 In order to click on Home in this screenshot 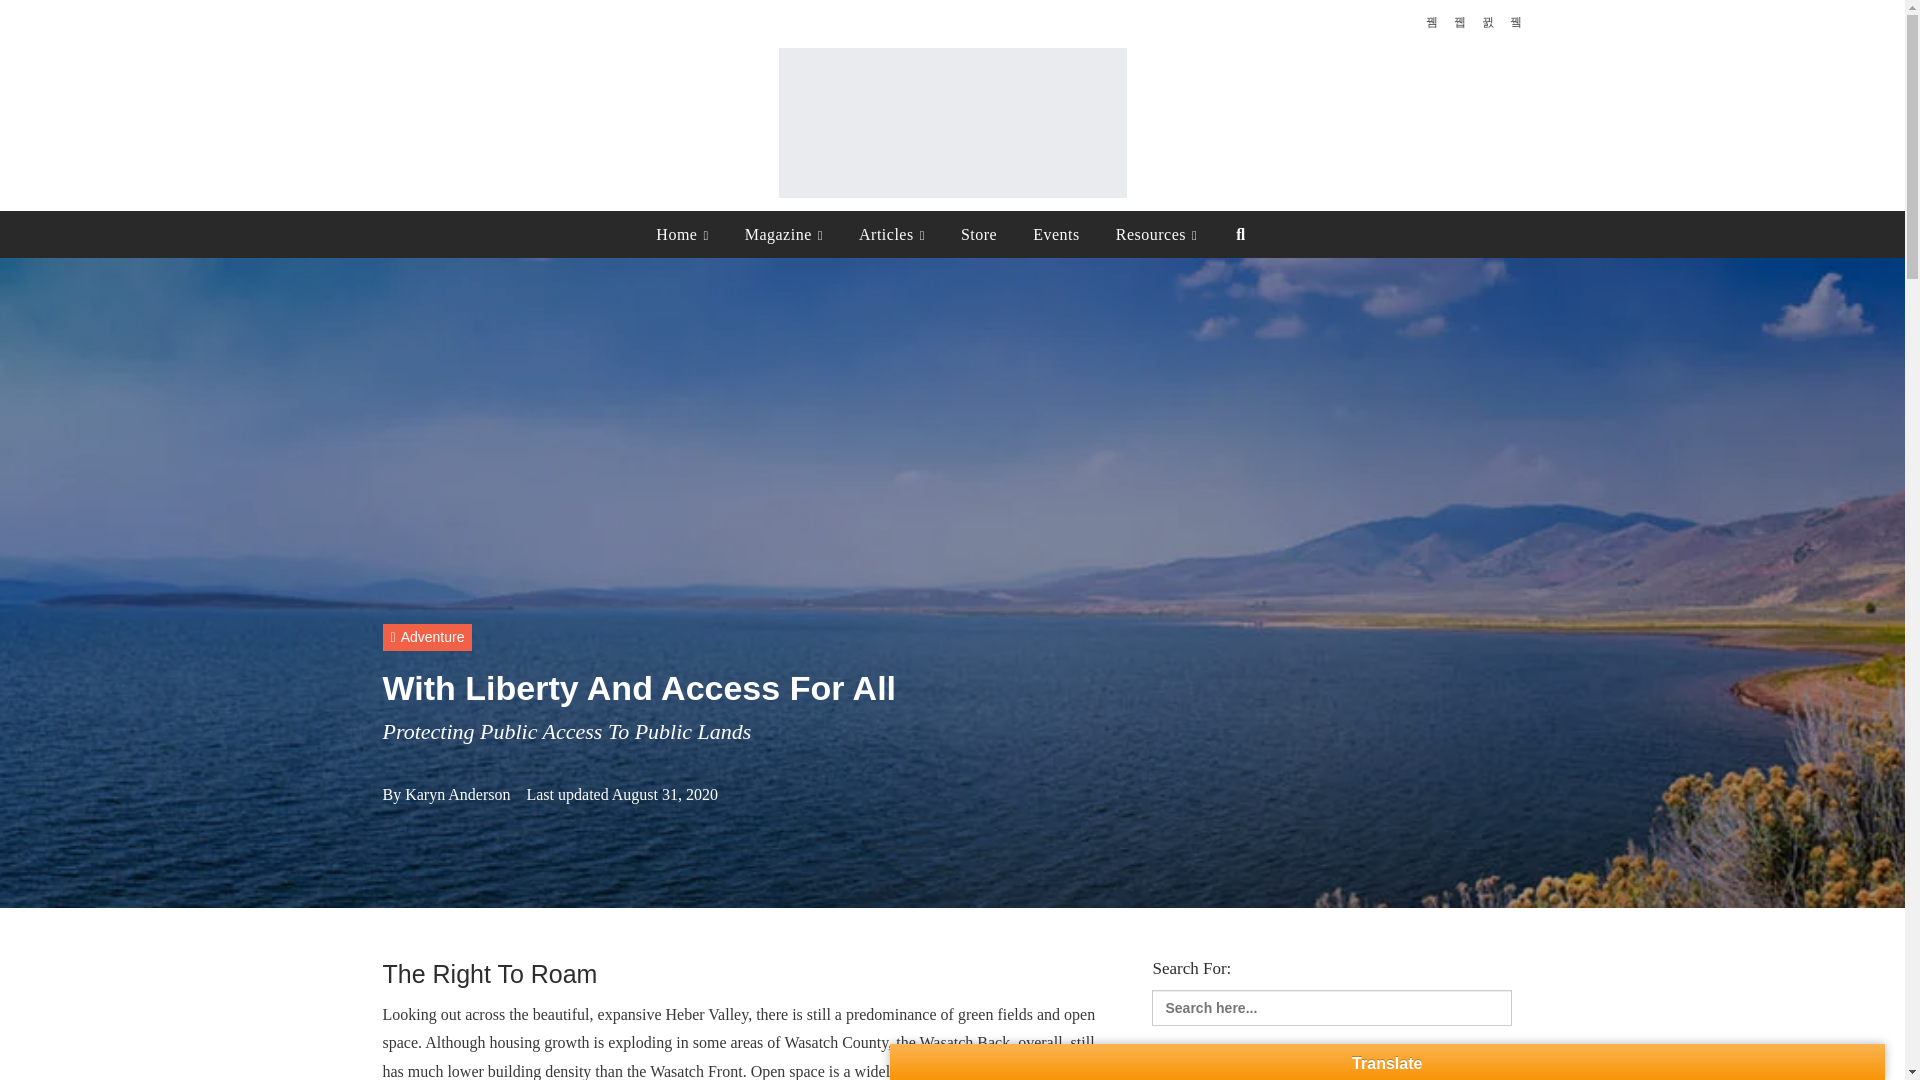, I will do `click(682, 234)`.